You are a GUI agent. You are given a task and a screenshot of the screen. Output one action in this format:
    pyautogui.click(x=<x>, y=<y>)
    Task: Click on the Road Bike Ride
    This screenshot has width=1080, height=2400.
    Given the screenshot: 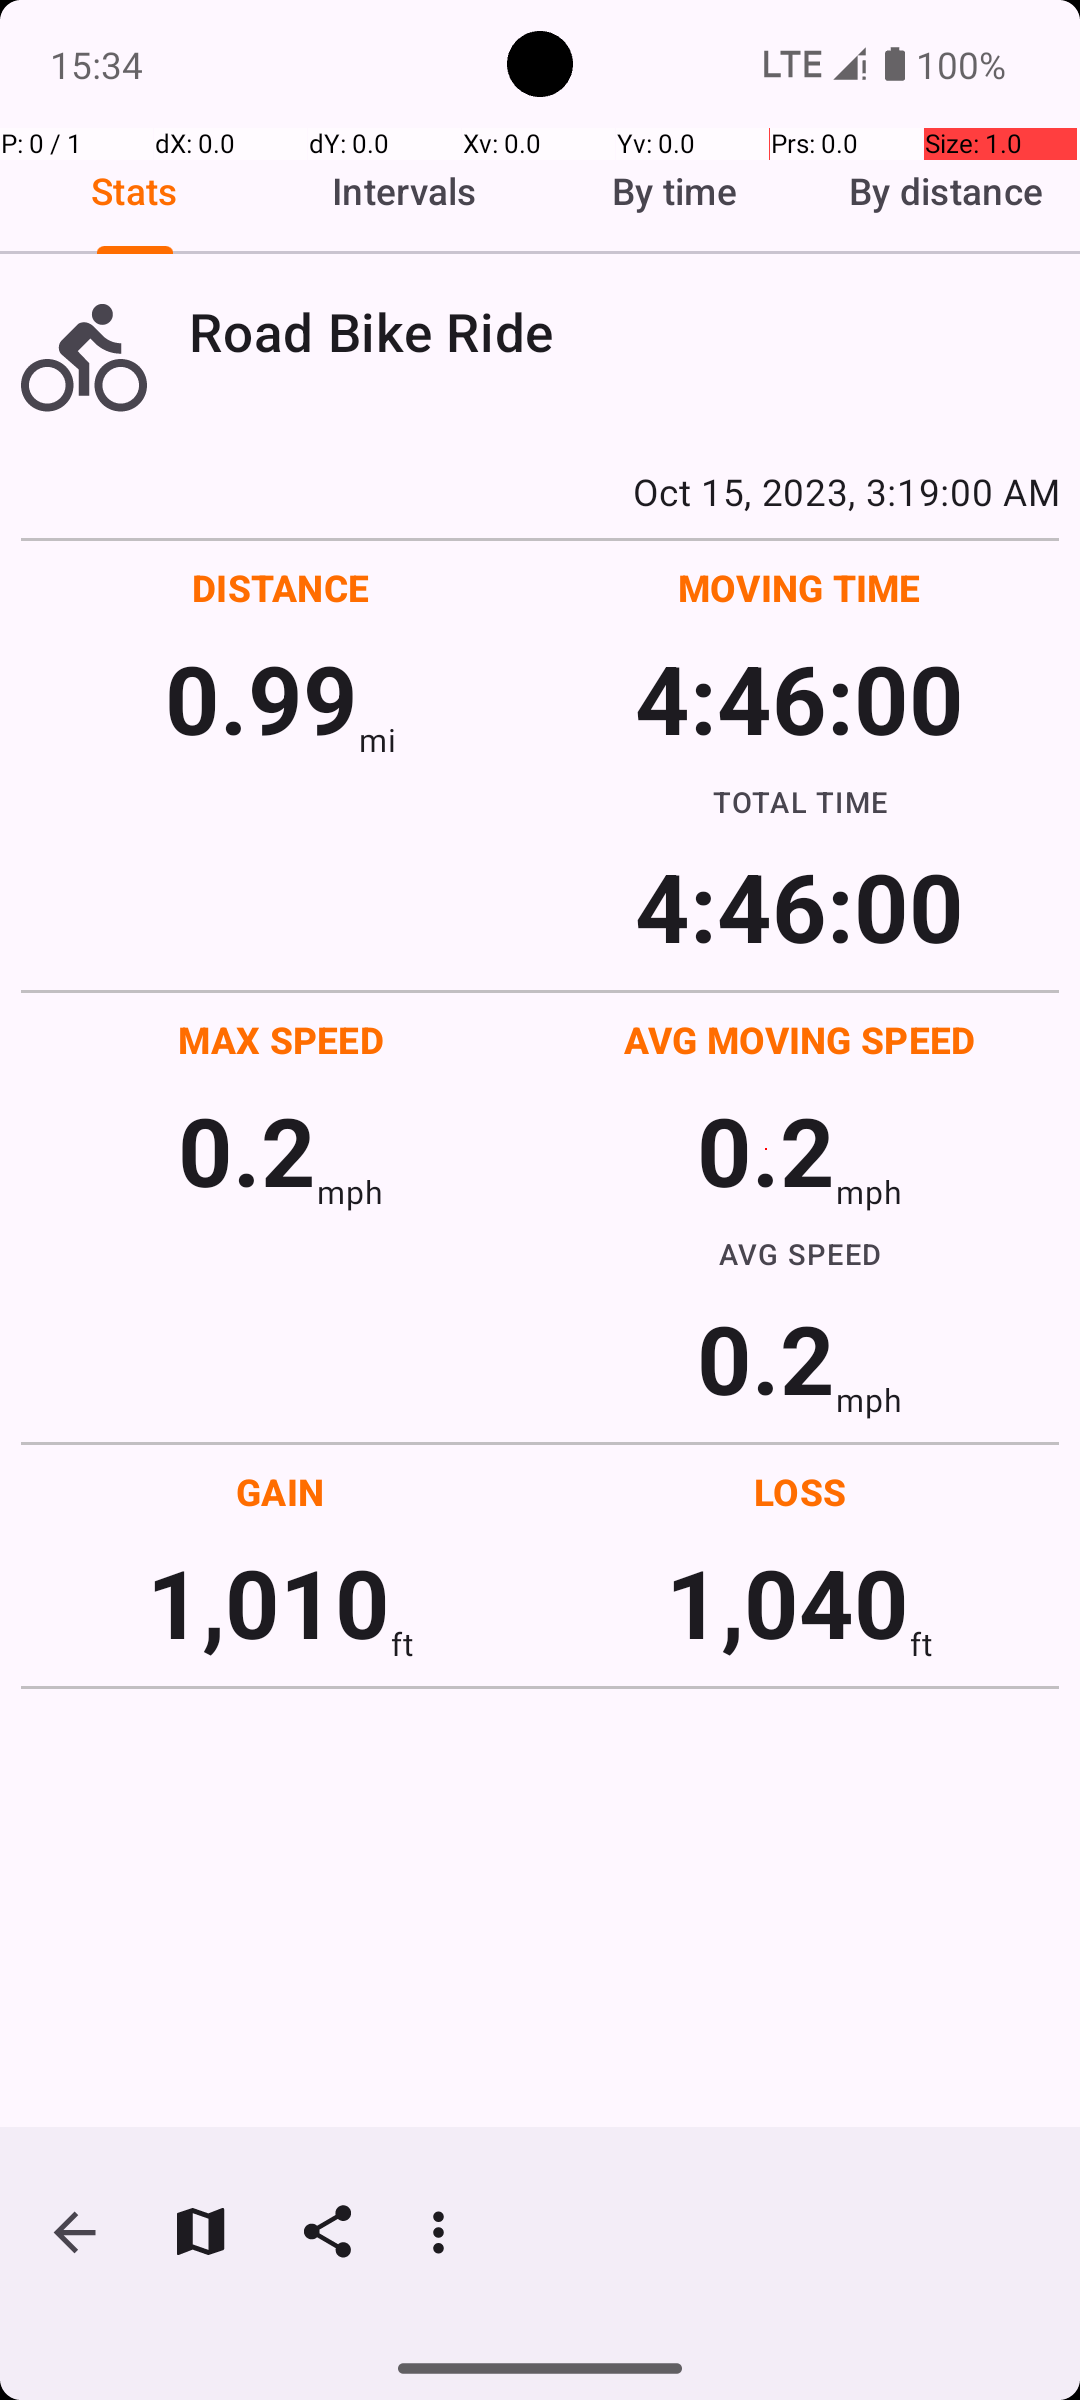 What is the action you would take?
    pyautogui.click(x=624, y=332)
    